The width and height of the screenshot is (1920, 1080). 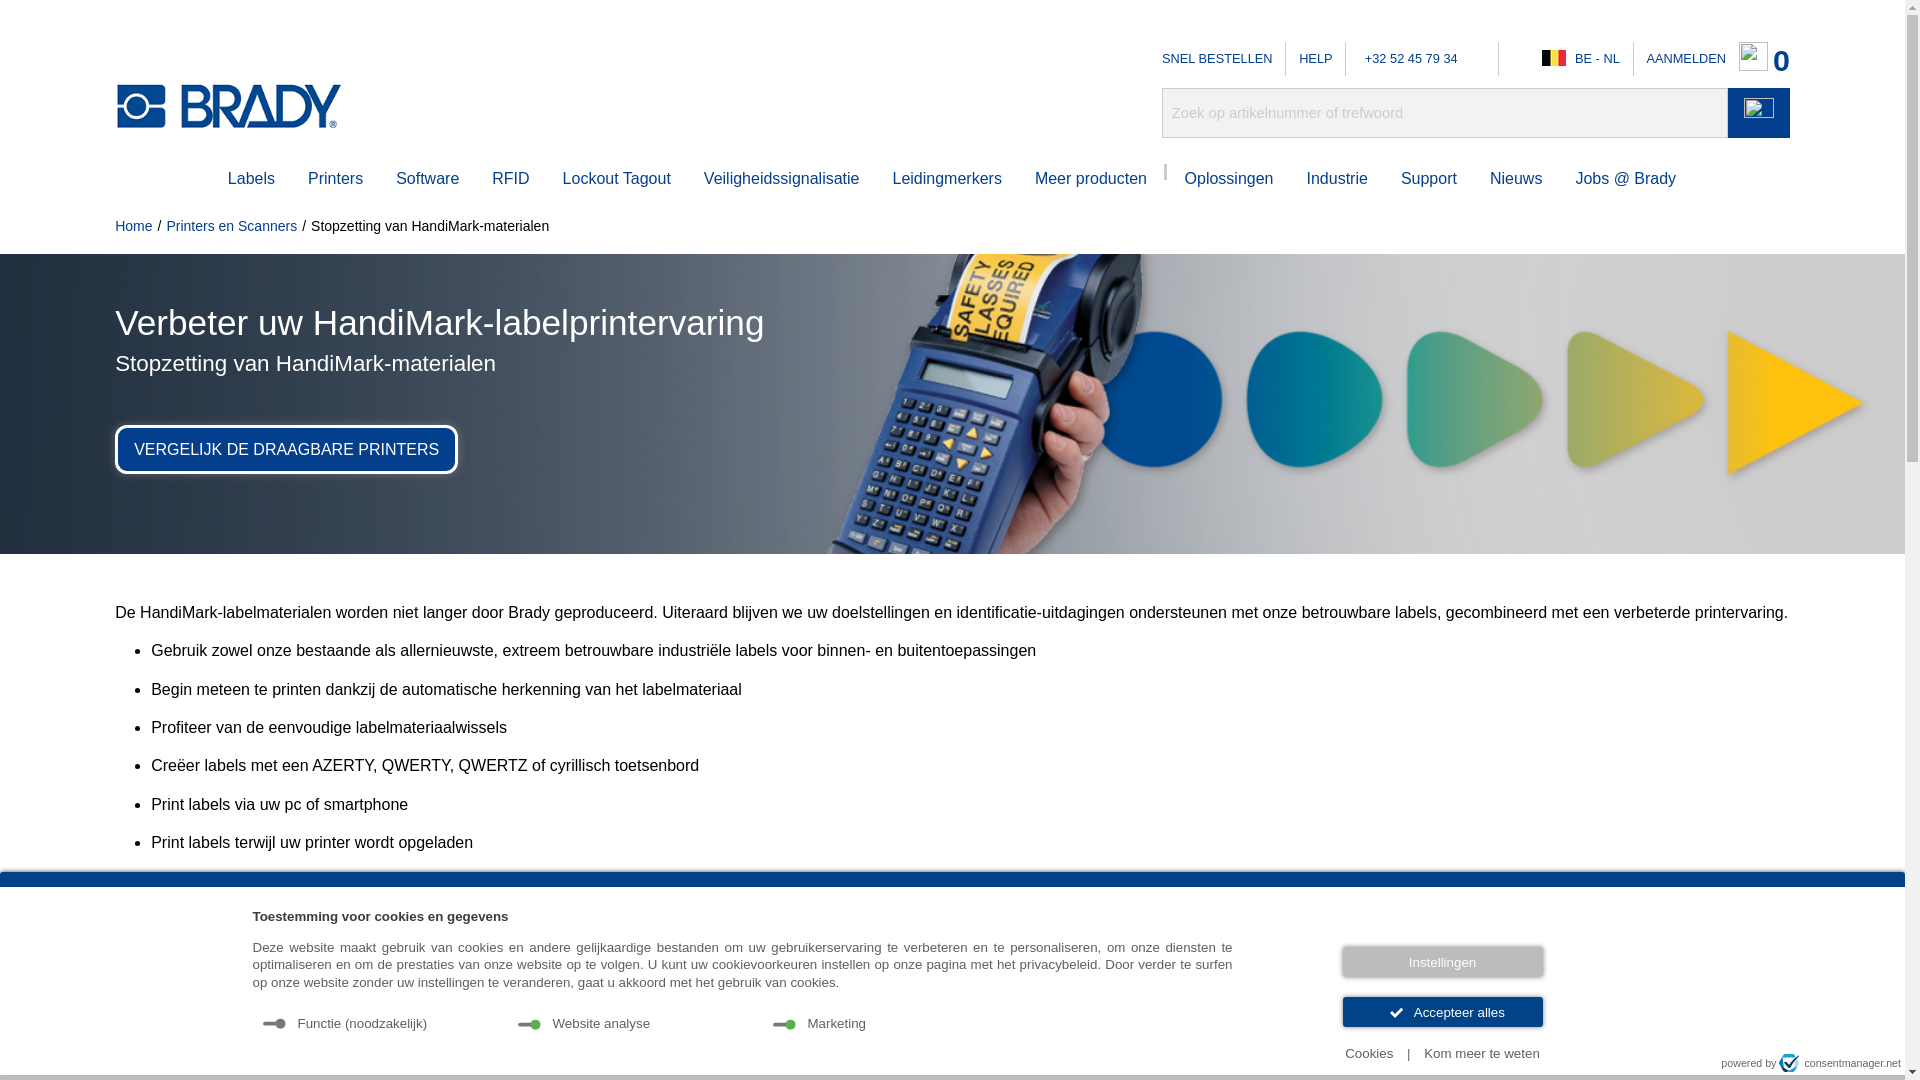 What do you see at coordinates (946, 179) in the screenshot?
I see `Leidingmerkers` at bounding box center [946, 179].